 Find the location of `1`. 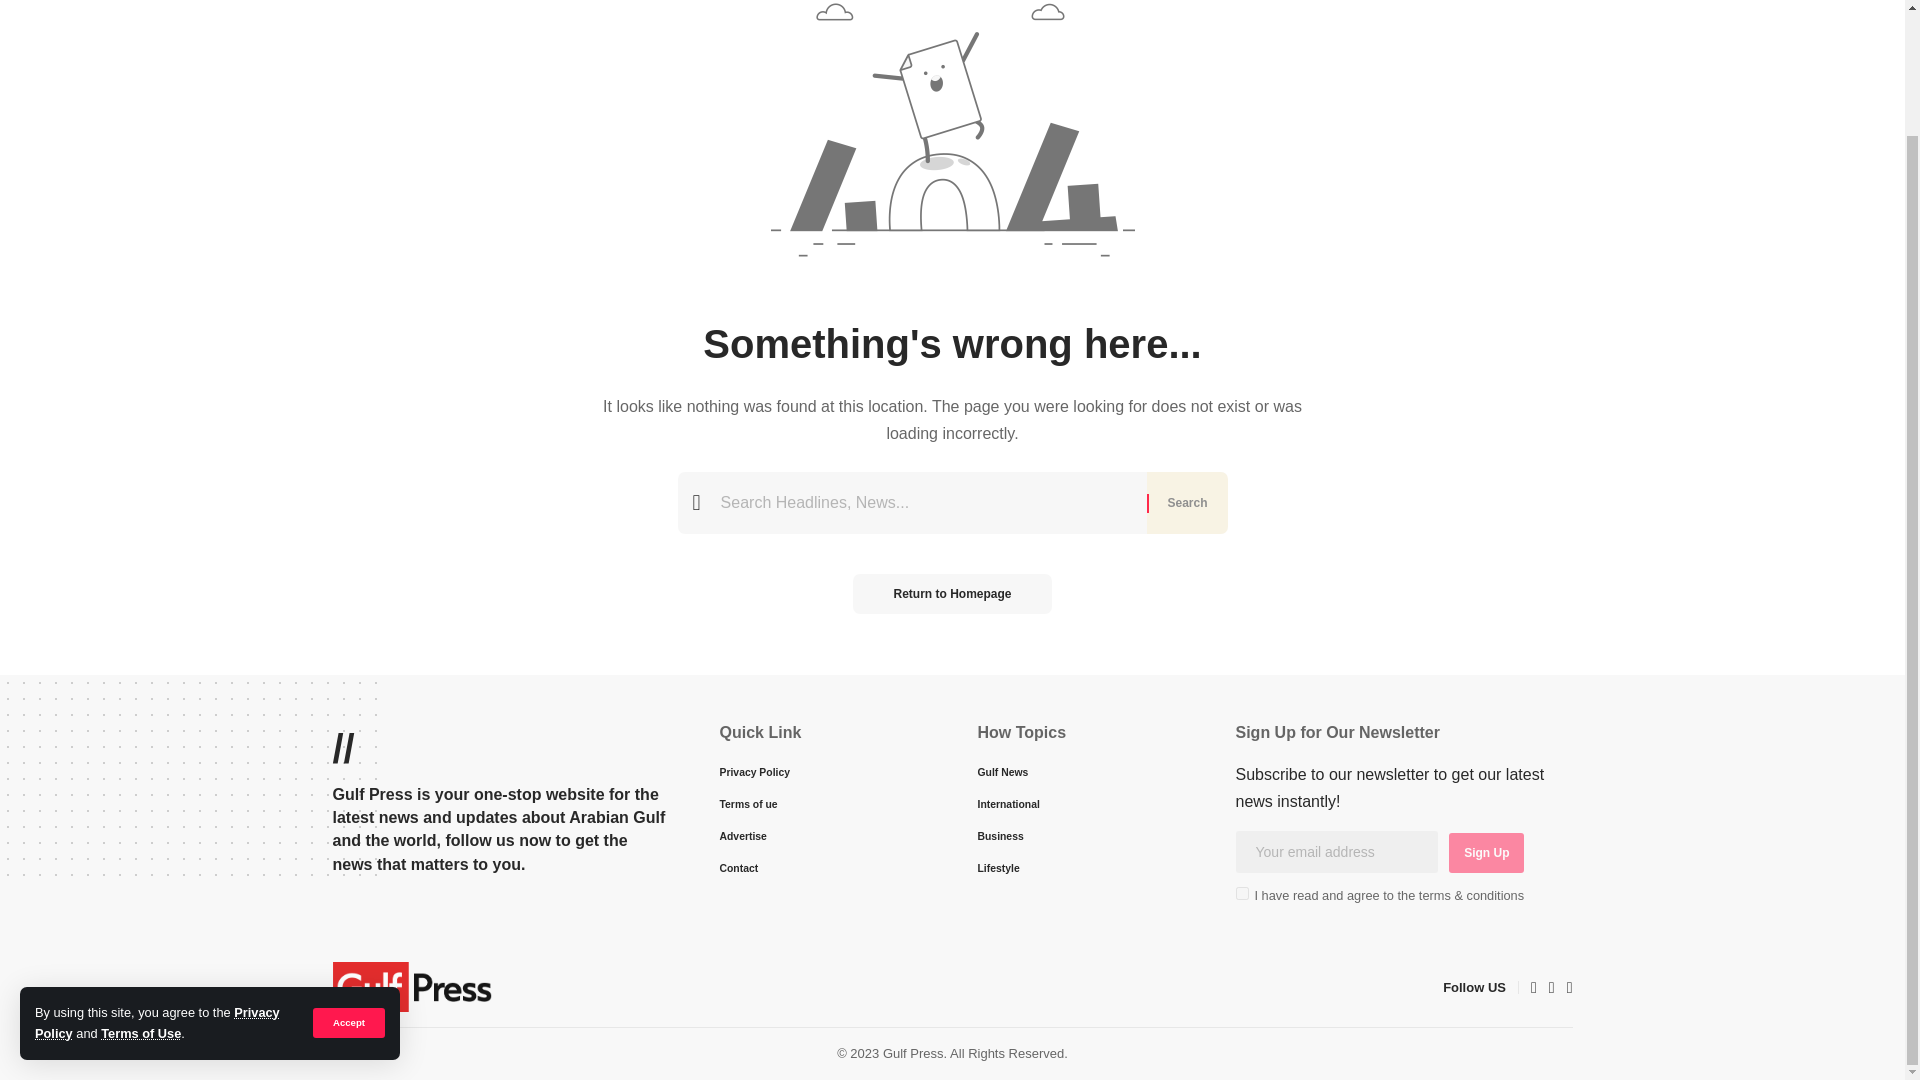

1 is located at coordinates (1242, 892).